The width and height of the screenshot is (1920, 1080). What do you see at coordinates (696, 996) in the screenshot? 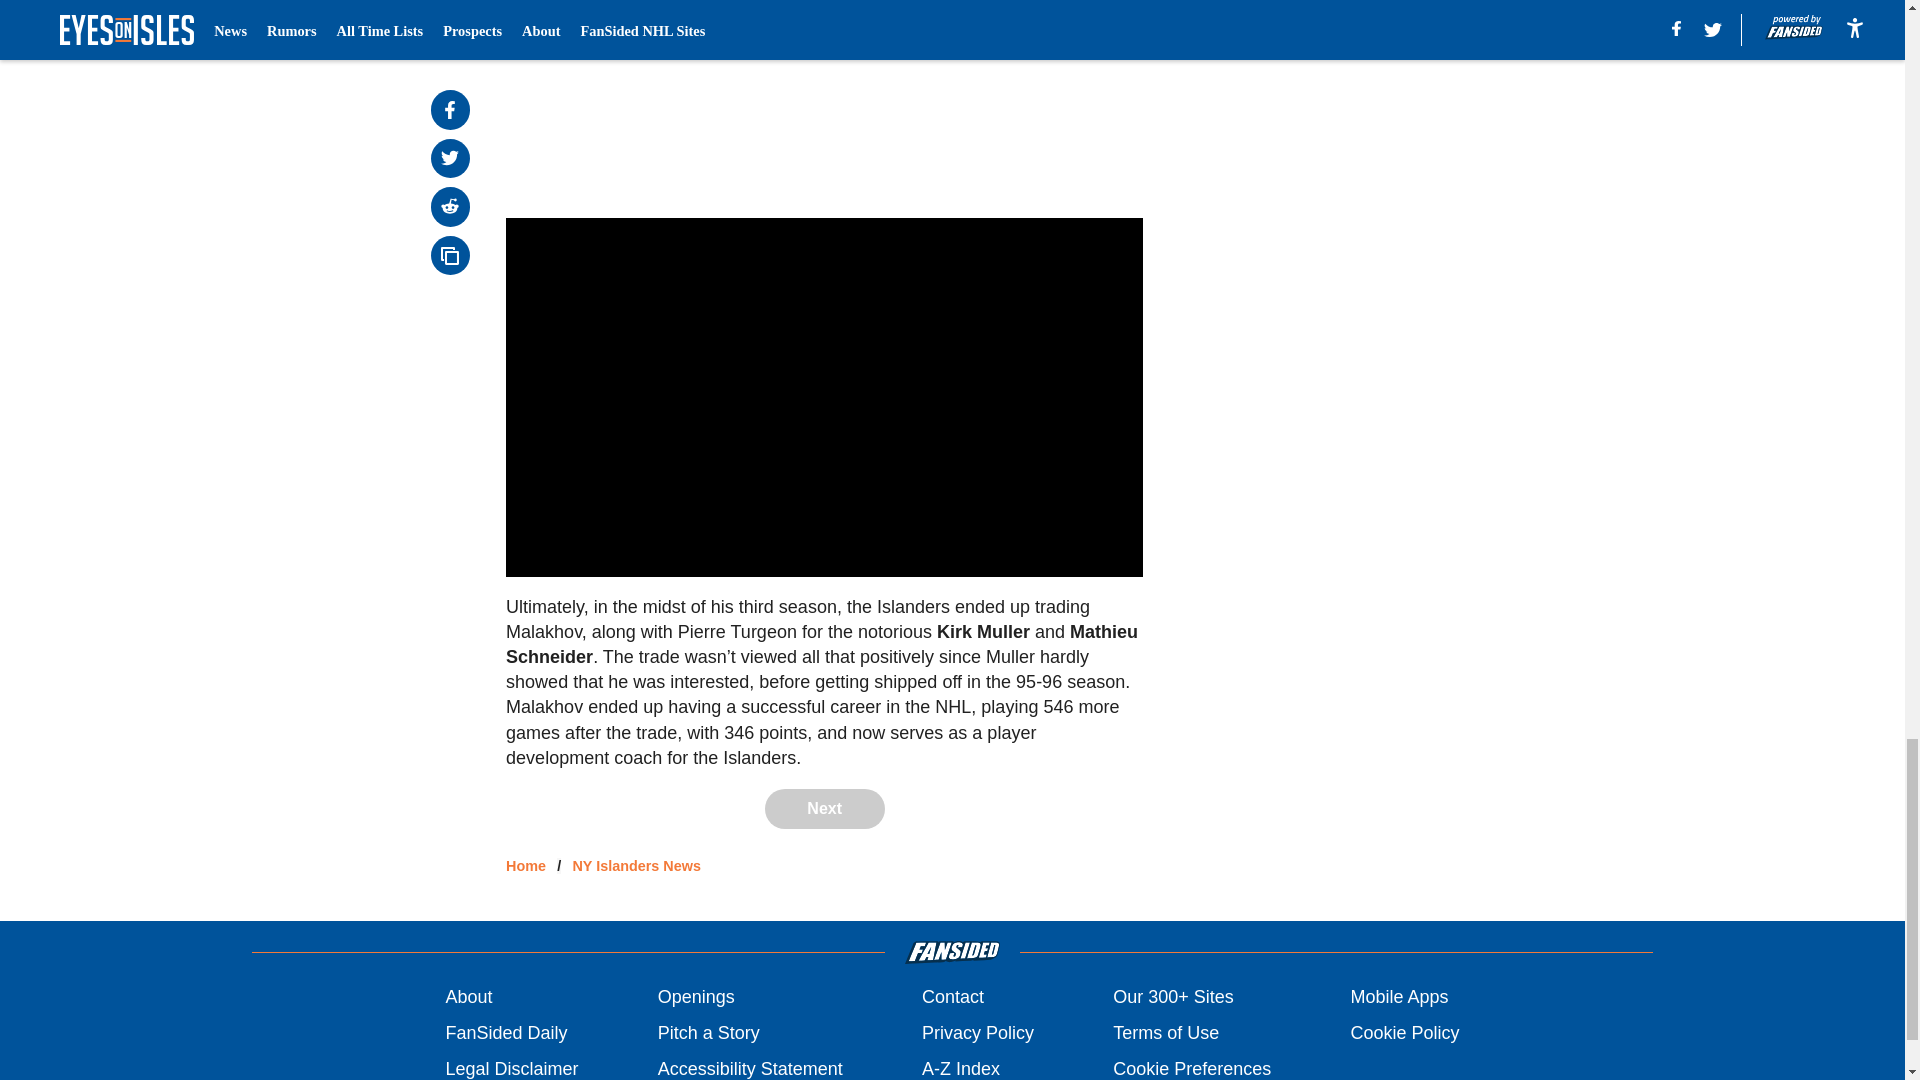
I see `Openings` at bounding box center [696, 996].